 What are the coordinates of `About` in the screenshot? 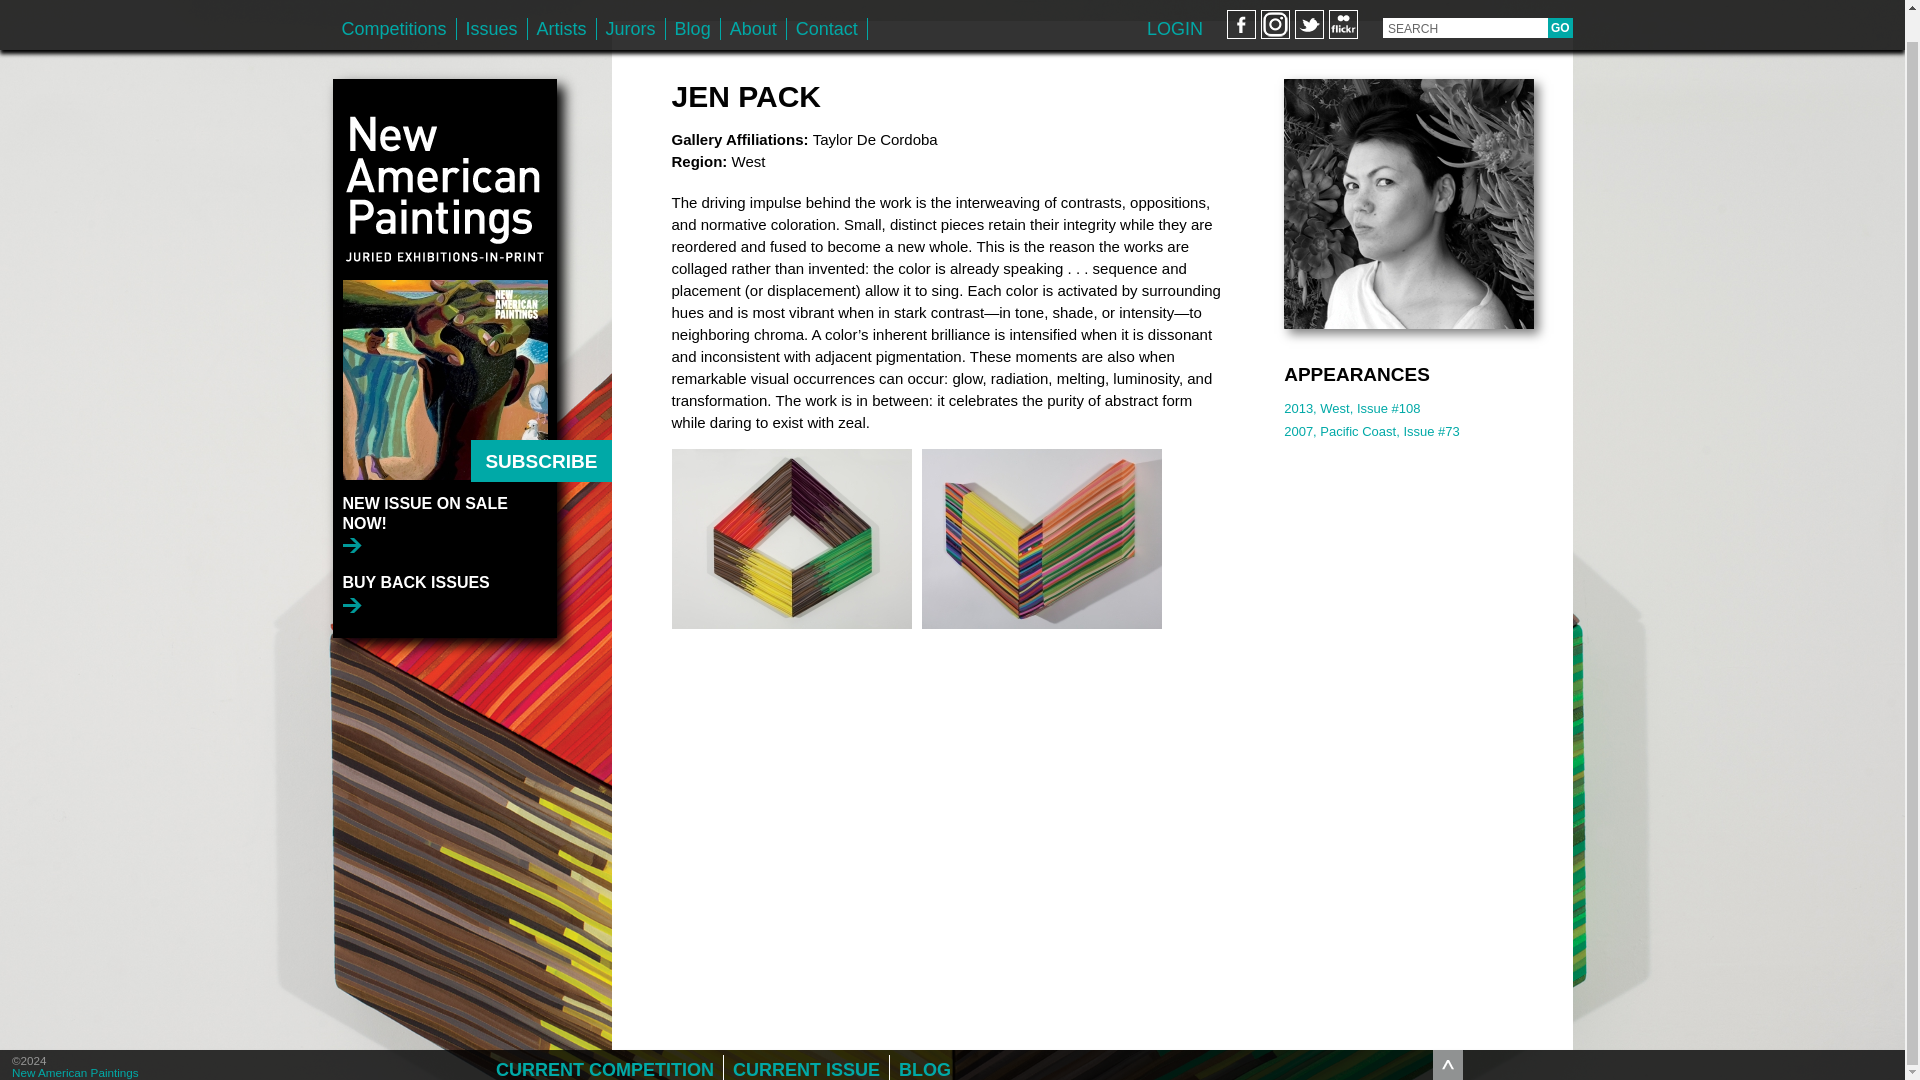 It's located at (753, 5).